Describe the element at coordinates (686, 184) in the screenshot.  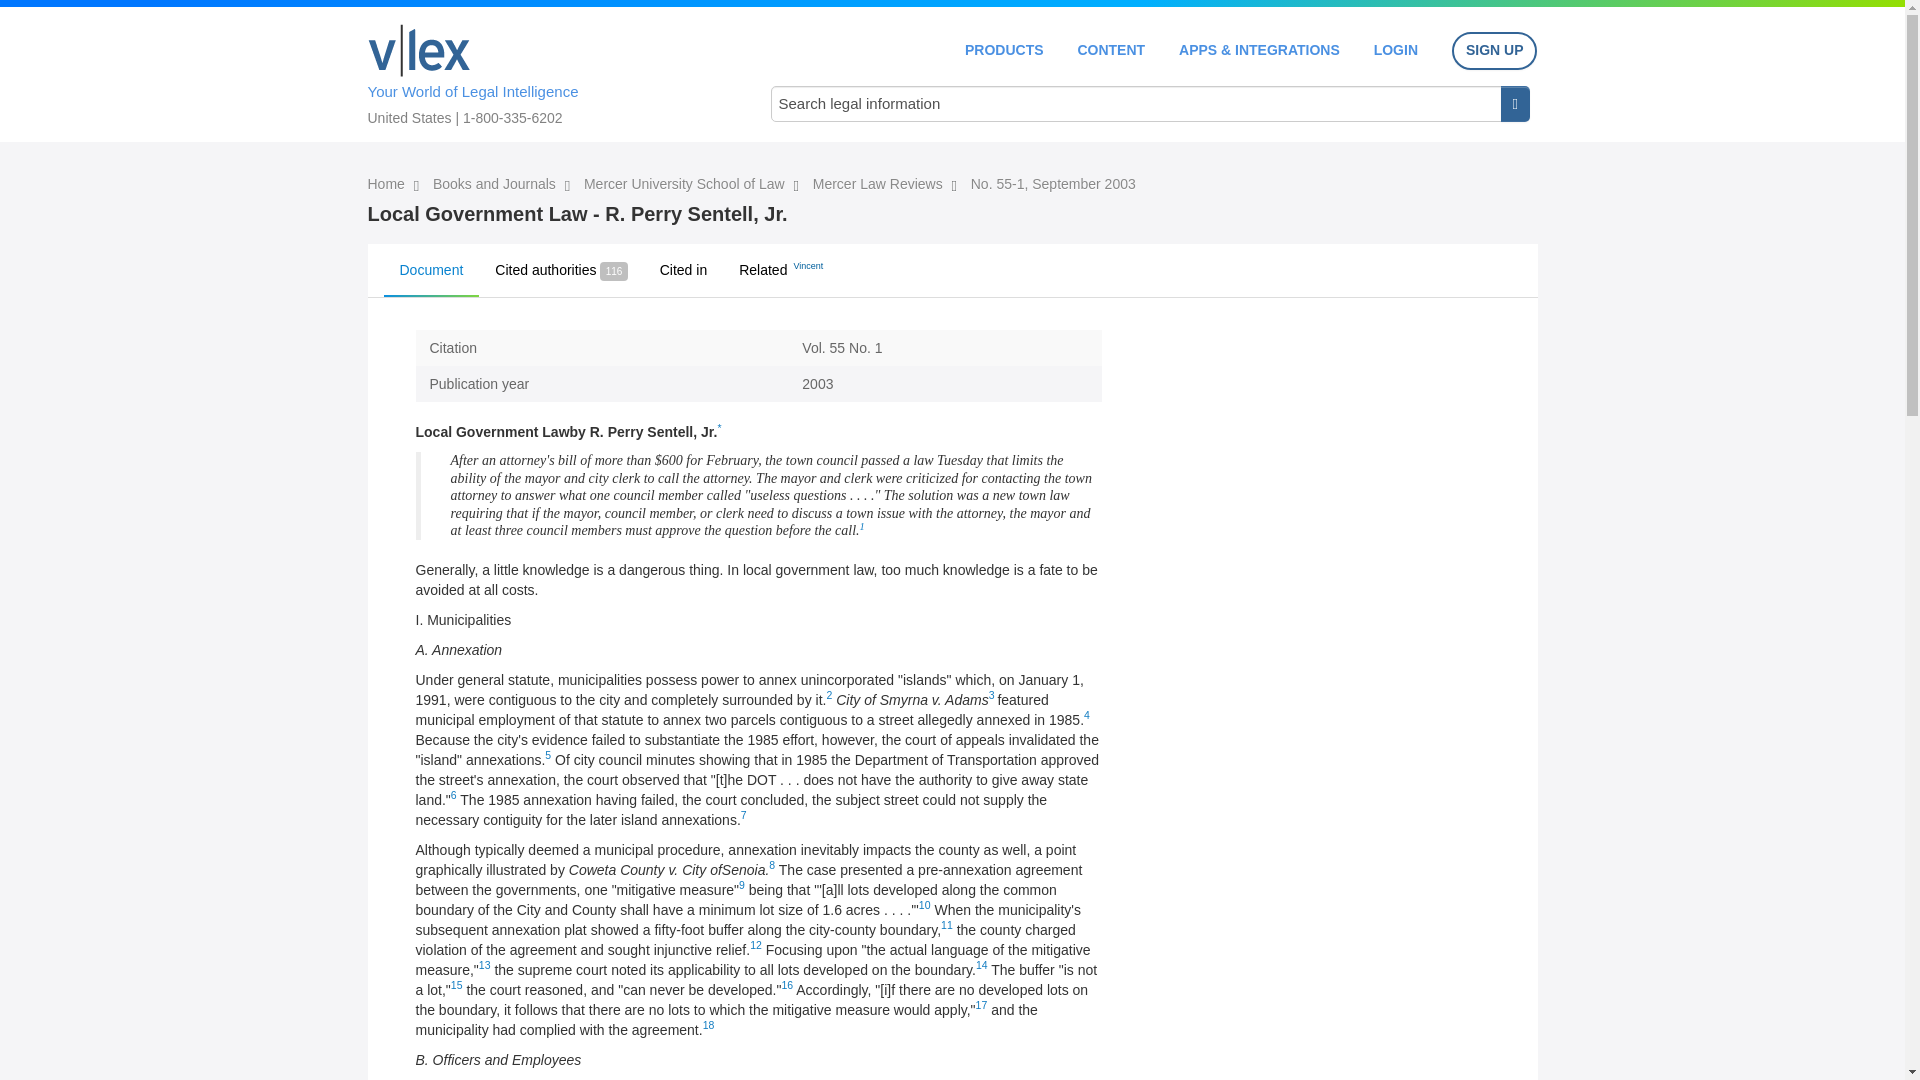
I see `Mercer University School of Law` at that location.